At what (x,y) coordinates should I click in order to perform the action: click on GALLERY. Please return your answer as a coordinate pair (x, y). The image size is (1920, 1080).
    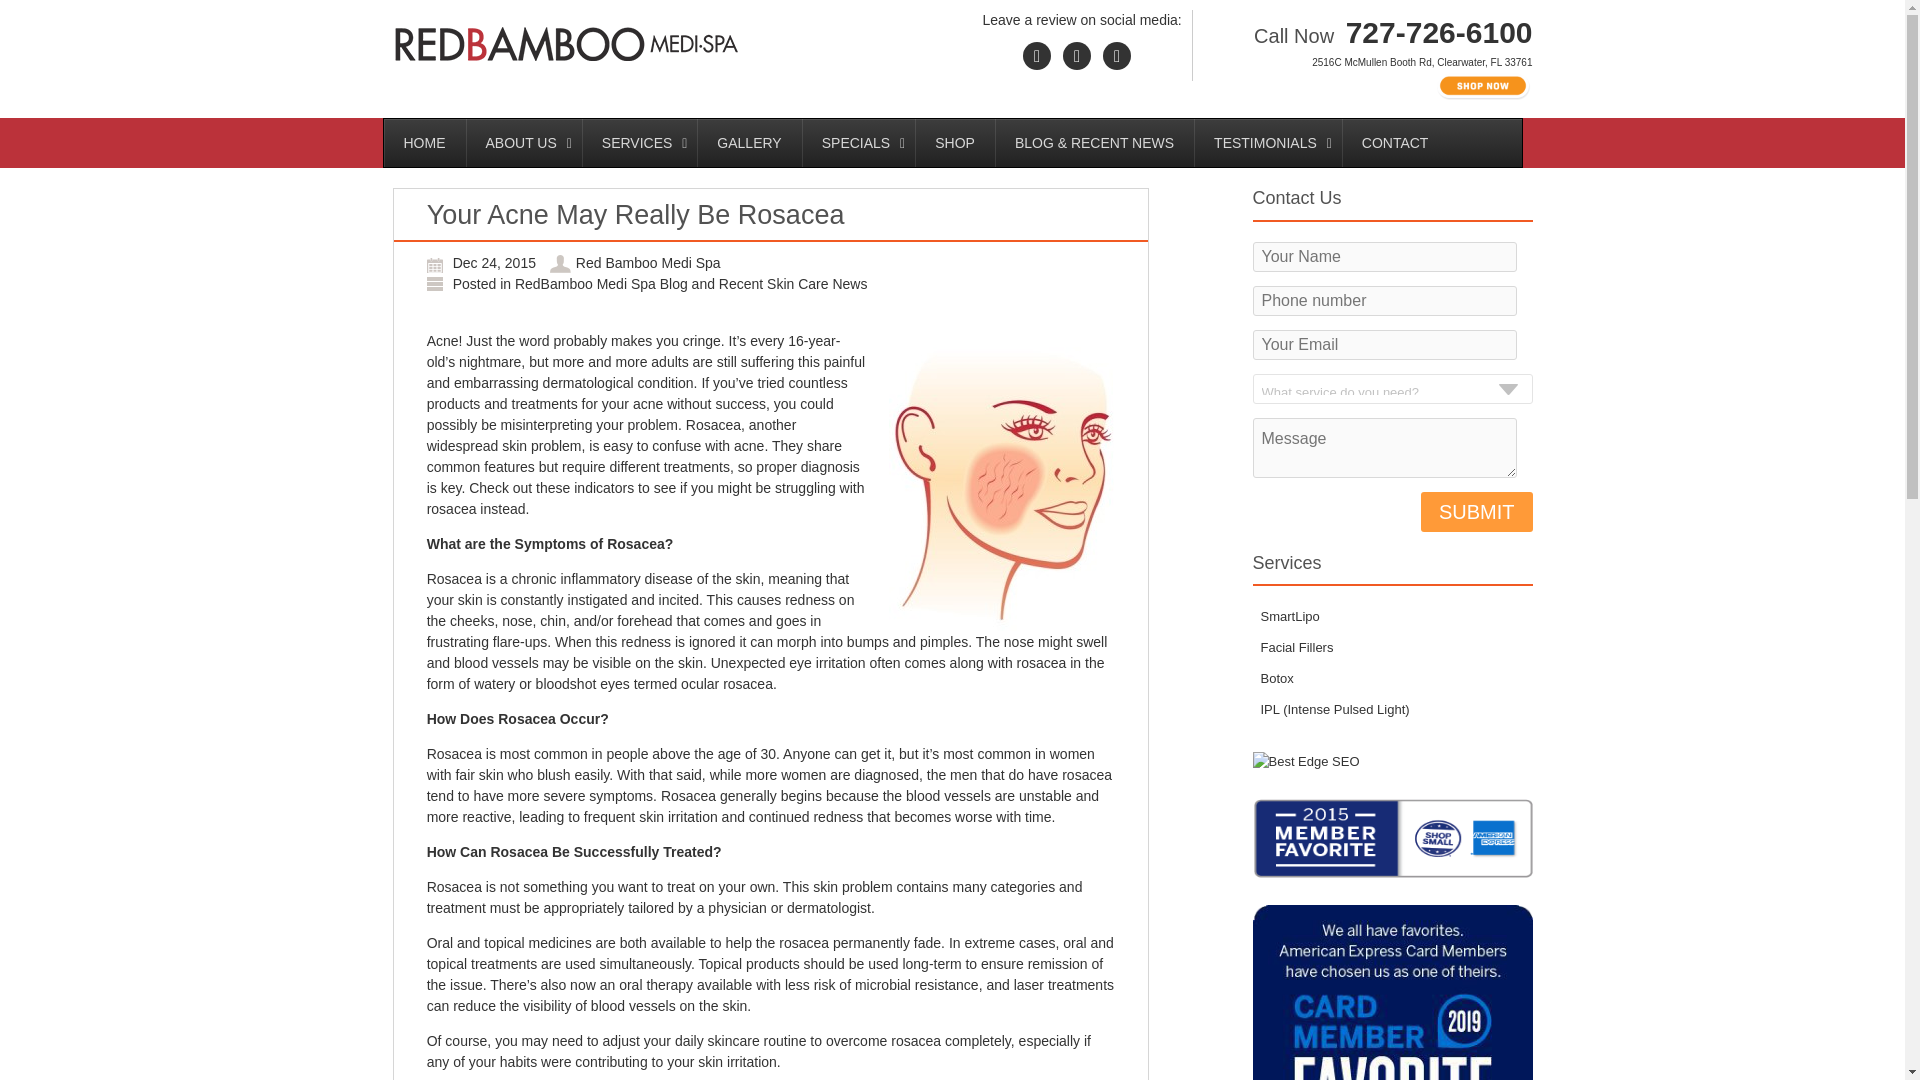
    Looking at the image, I should click on (748, 142).